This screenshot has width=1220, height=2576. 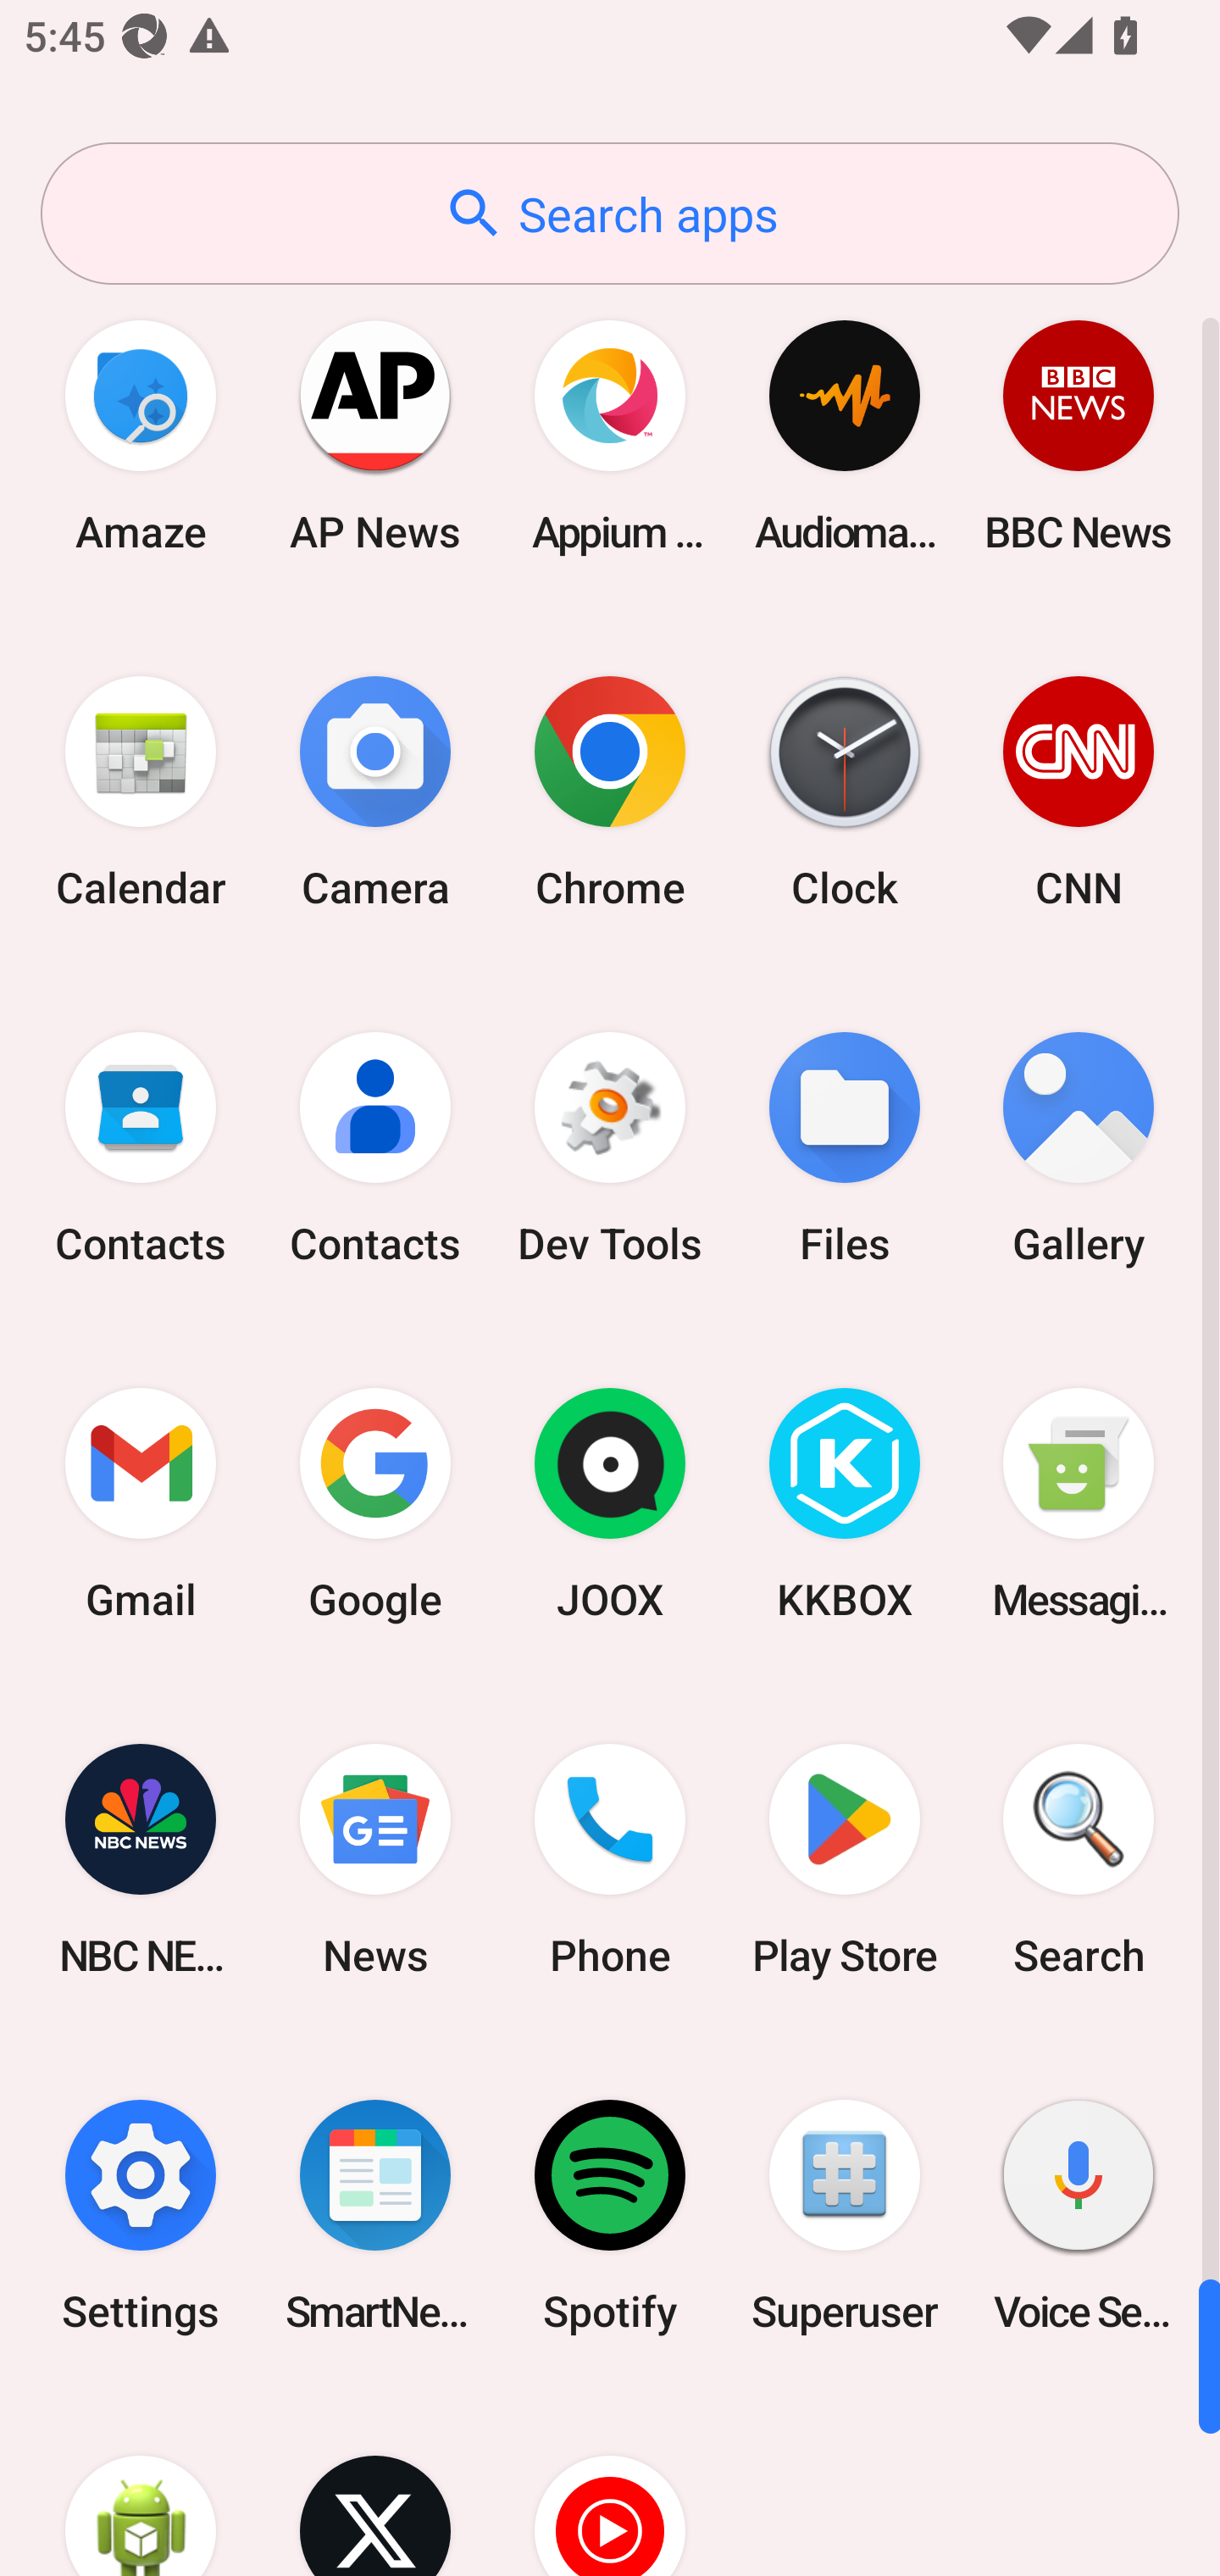 I want to click on Gmail, so click(x=141, y=1504).